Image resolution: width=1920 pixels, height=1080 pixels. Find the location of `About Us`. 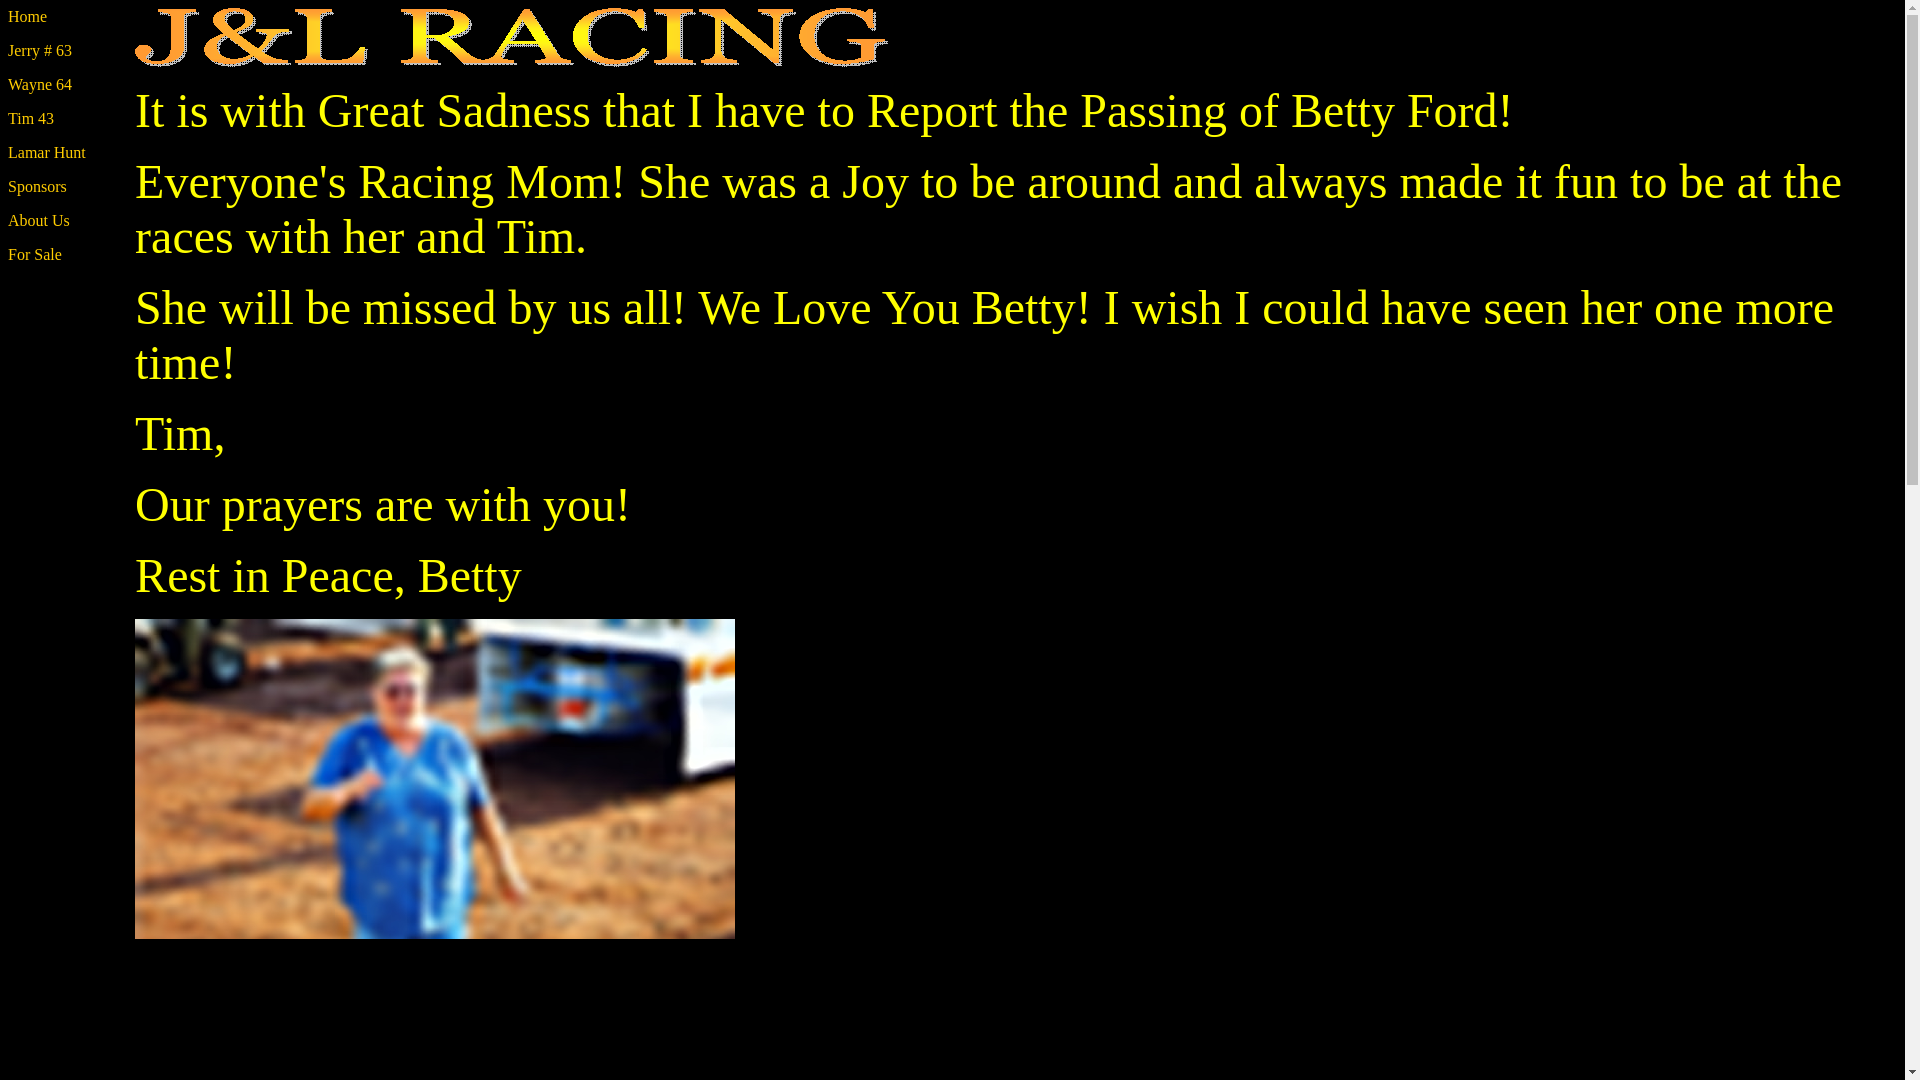

About Us is located at coordinates (38, 220).